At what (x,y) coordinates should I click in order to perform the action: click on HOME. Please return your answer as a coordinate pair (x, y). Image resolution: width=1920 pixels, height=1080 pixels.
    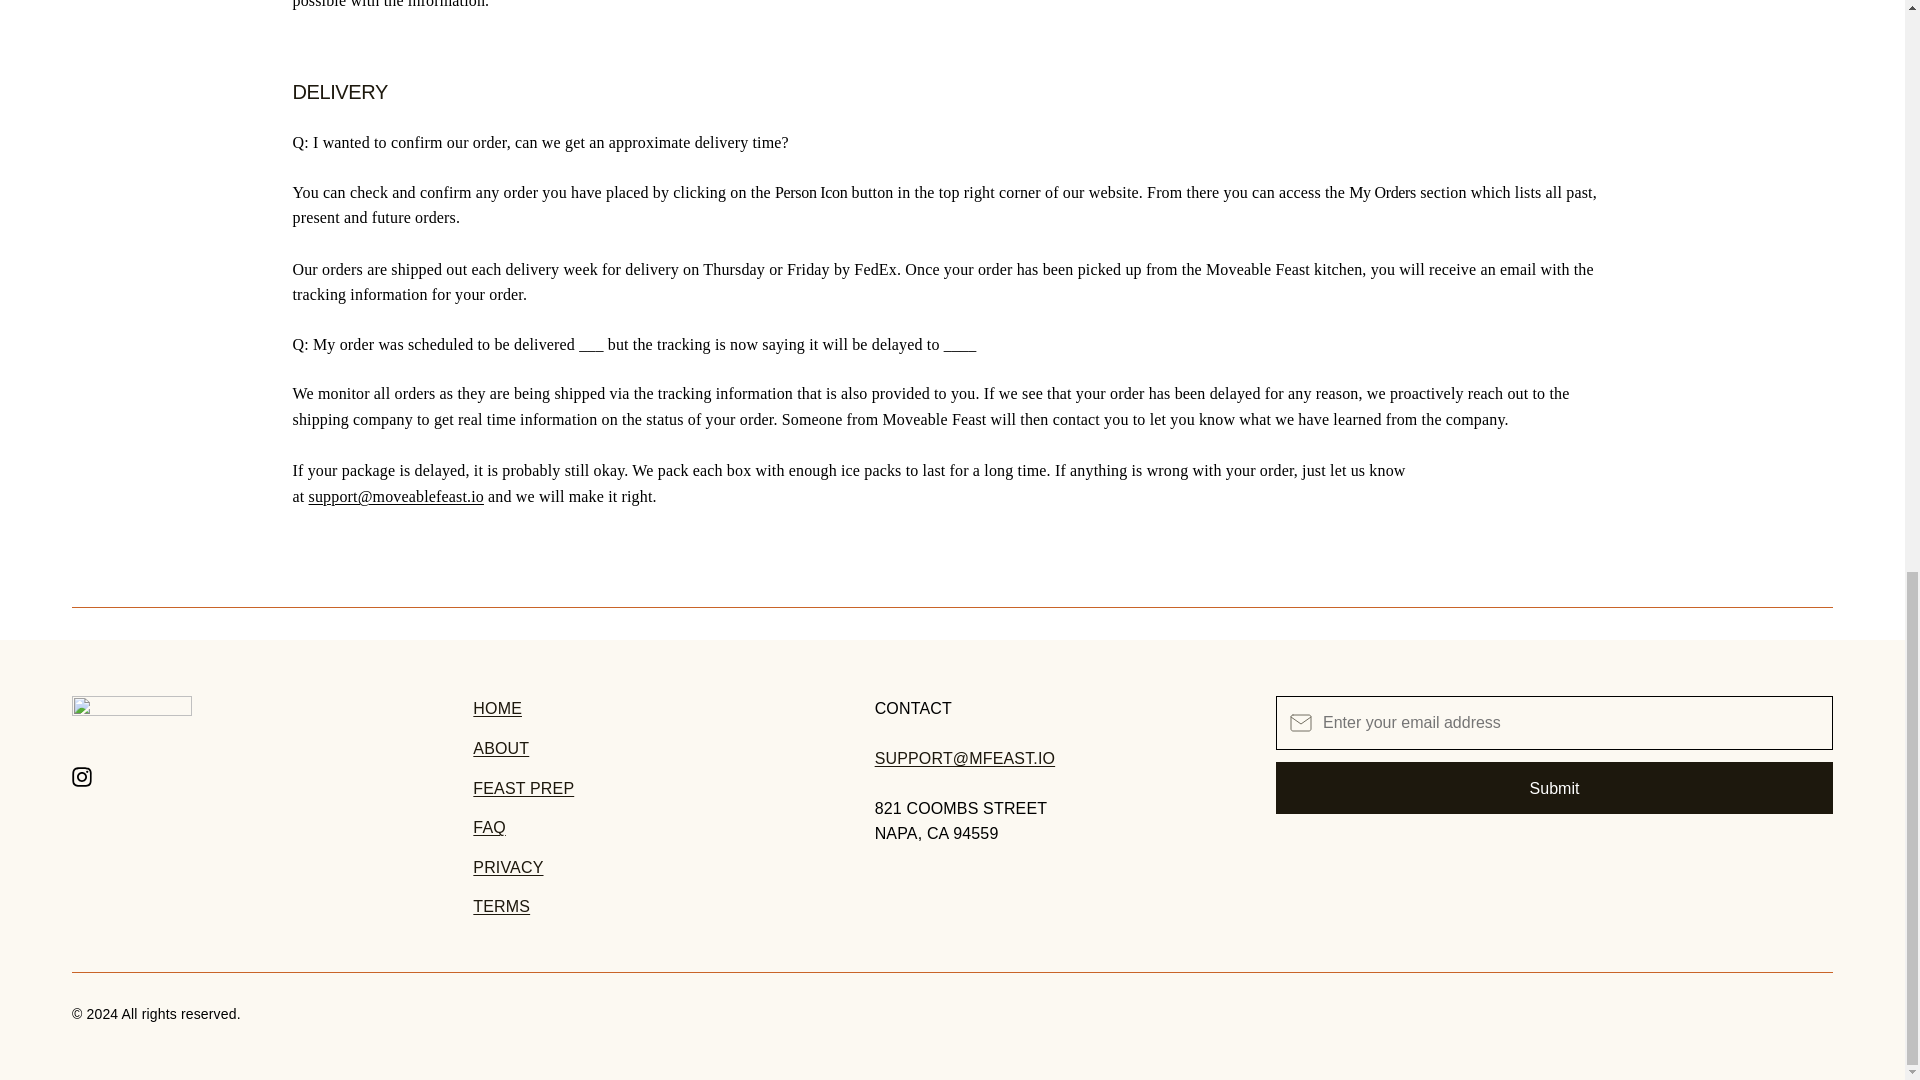
    Looking at the image, I should click on (497, 708).